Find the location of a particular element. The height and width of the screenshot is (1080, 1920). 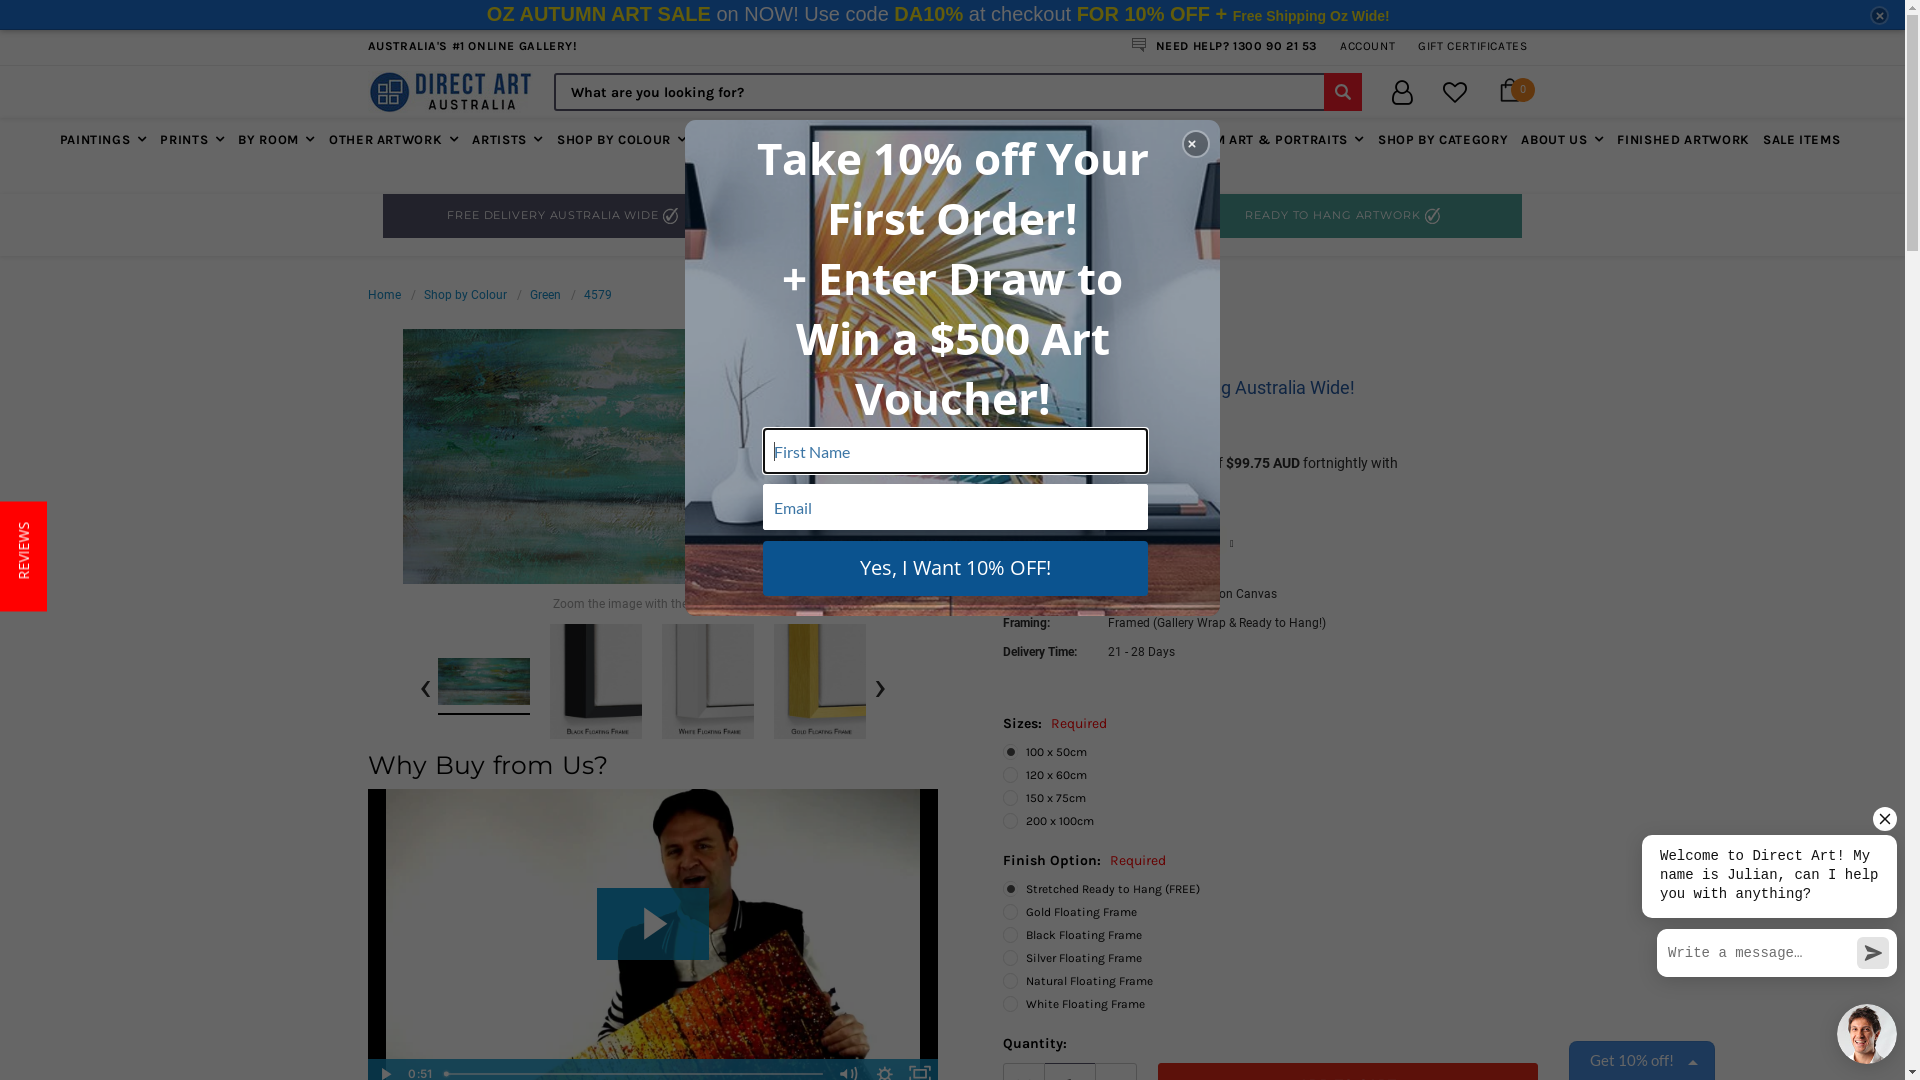

SHOP BY CATEGORY is located at coordinates (1443, 139).